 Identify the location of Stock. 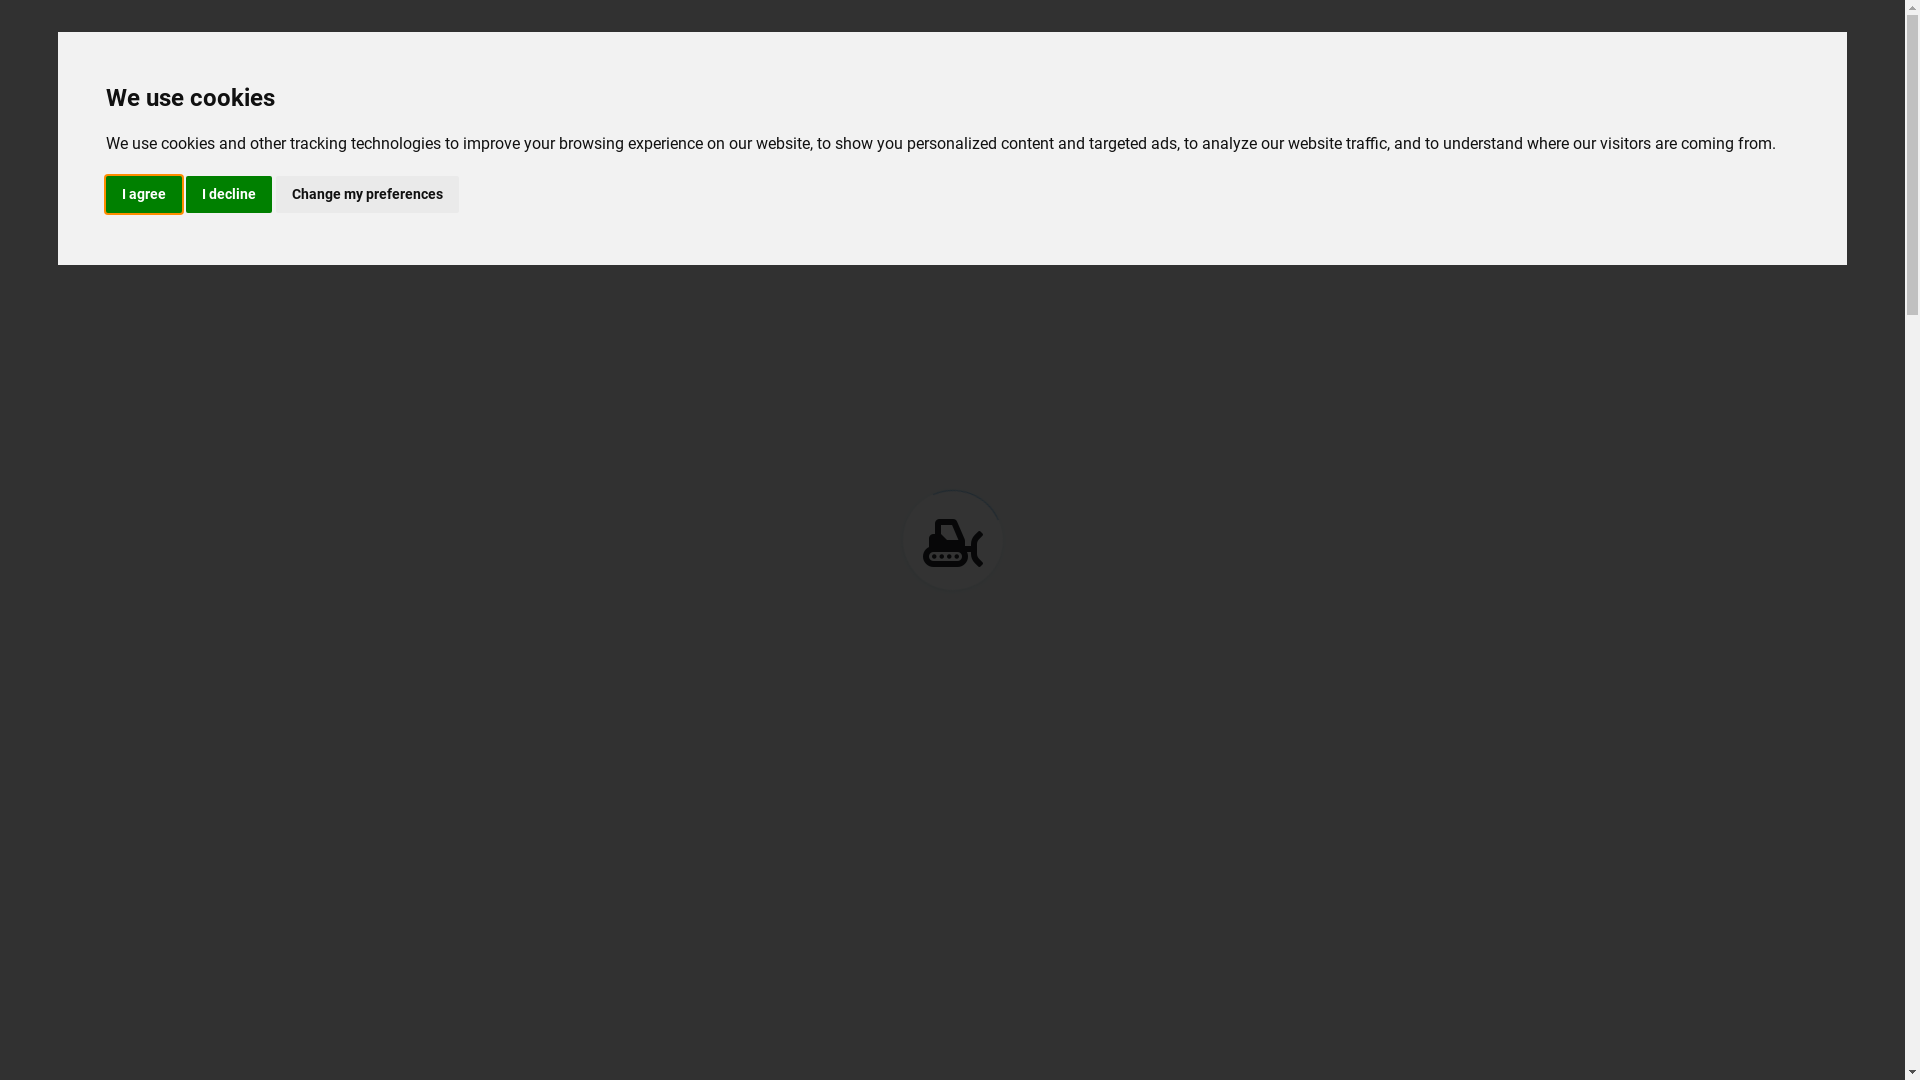
(1120, 94).